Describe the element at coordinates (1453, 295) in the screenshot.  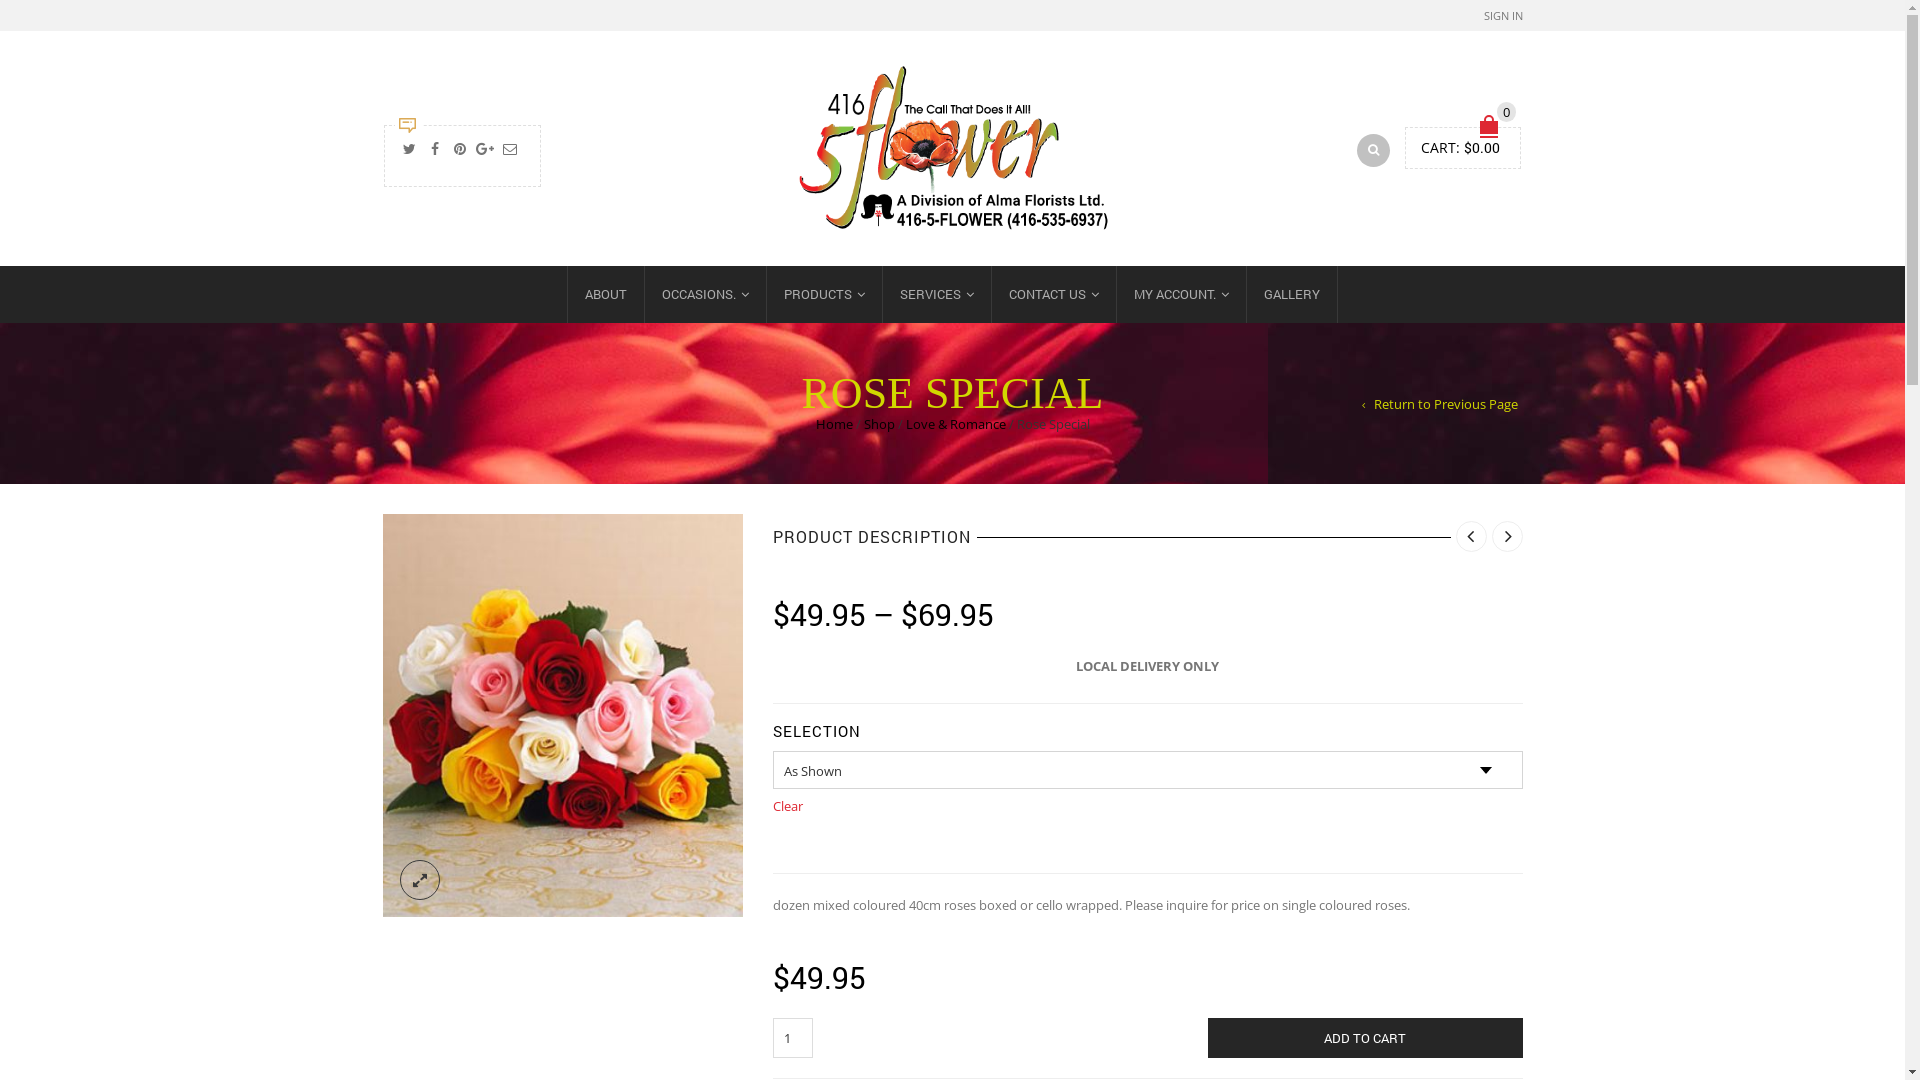
I see `Login` at that location.